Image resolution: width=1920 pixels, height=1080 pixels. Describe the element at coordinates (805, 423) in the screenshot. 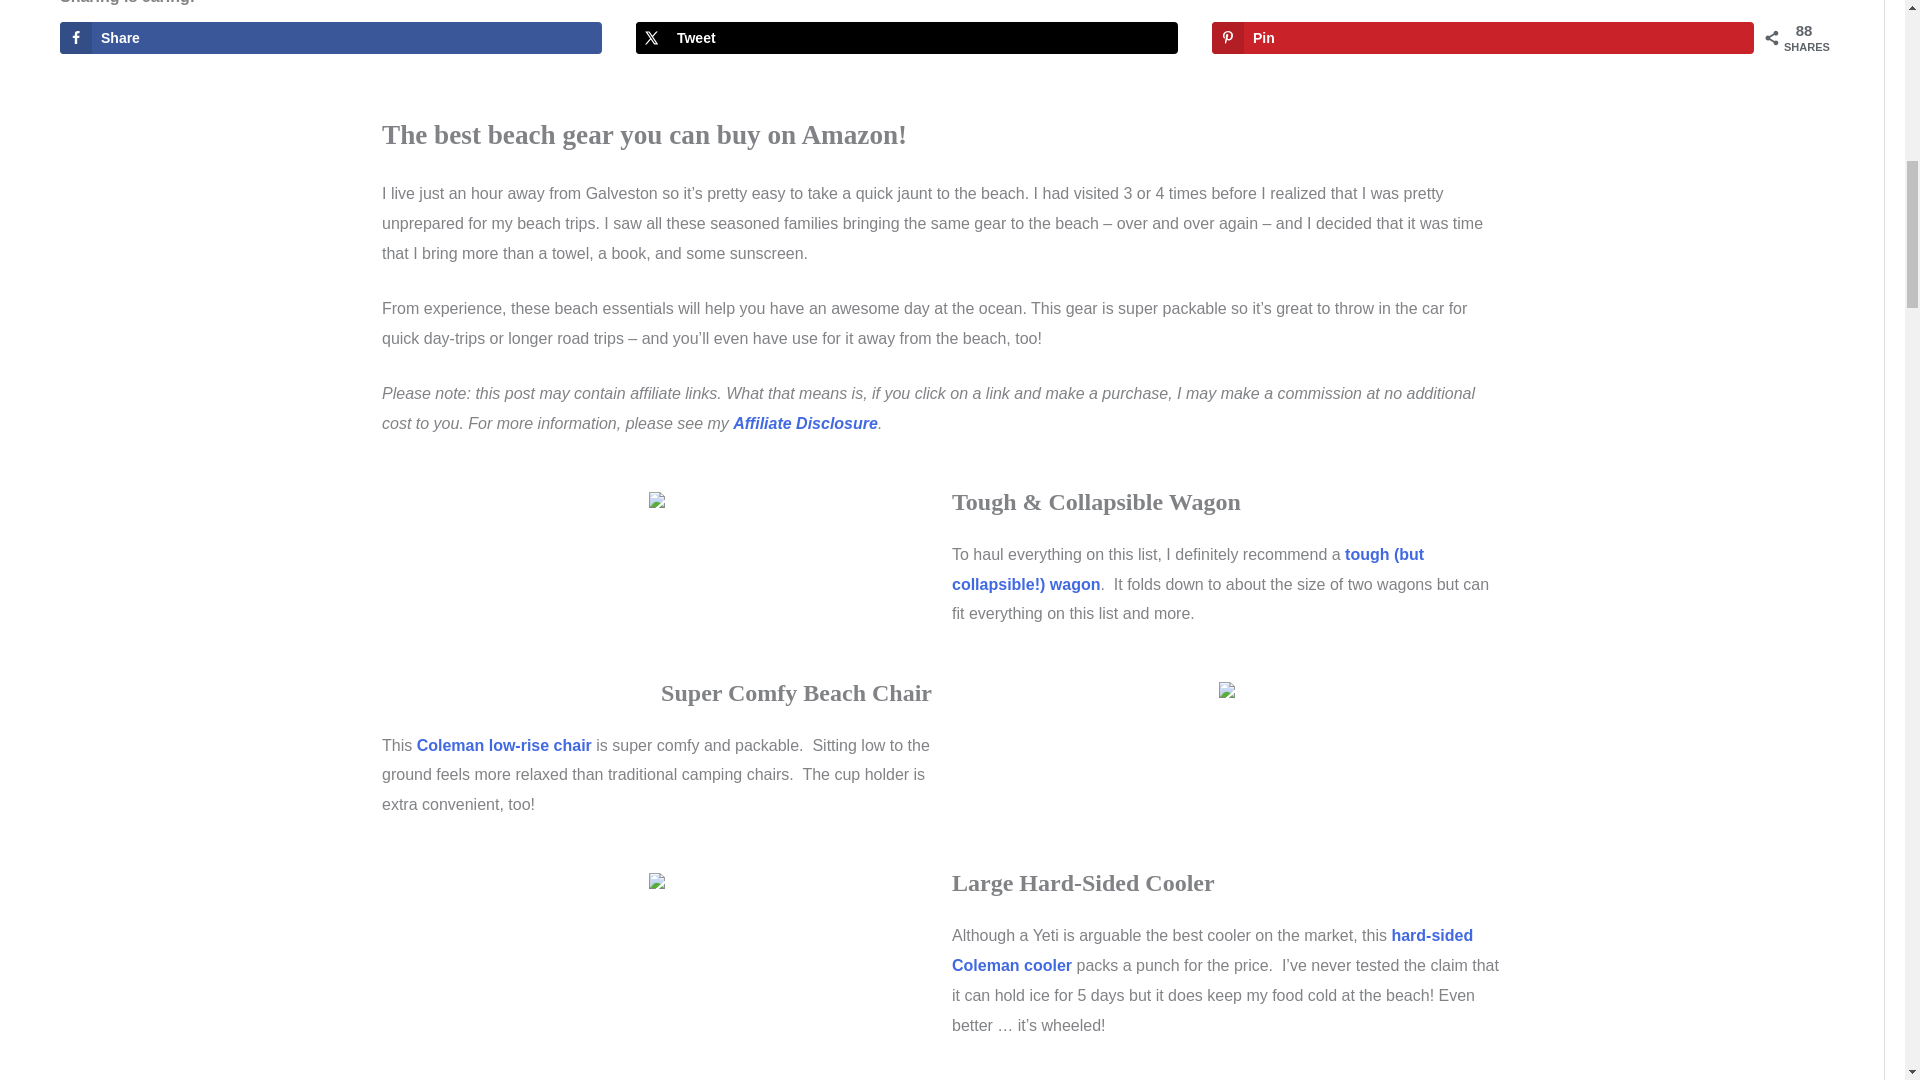

I see `Affiliate Disclosure` at that location.